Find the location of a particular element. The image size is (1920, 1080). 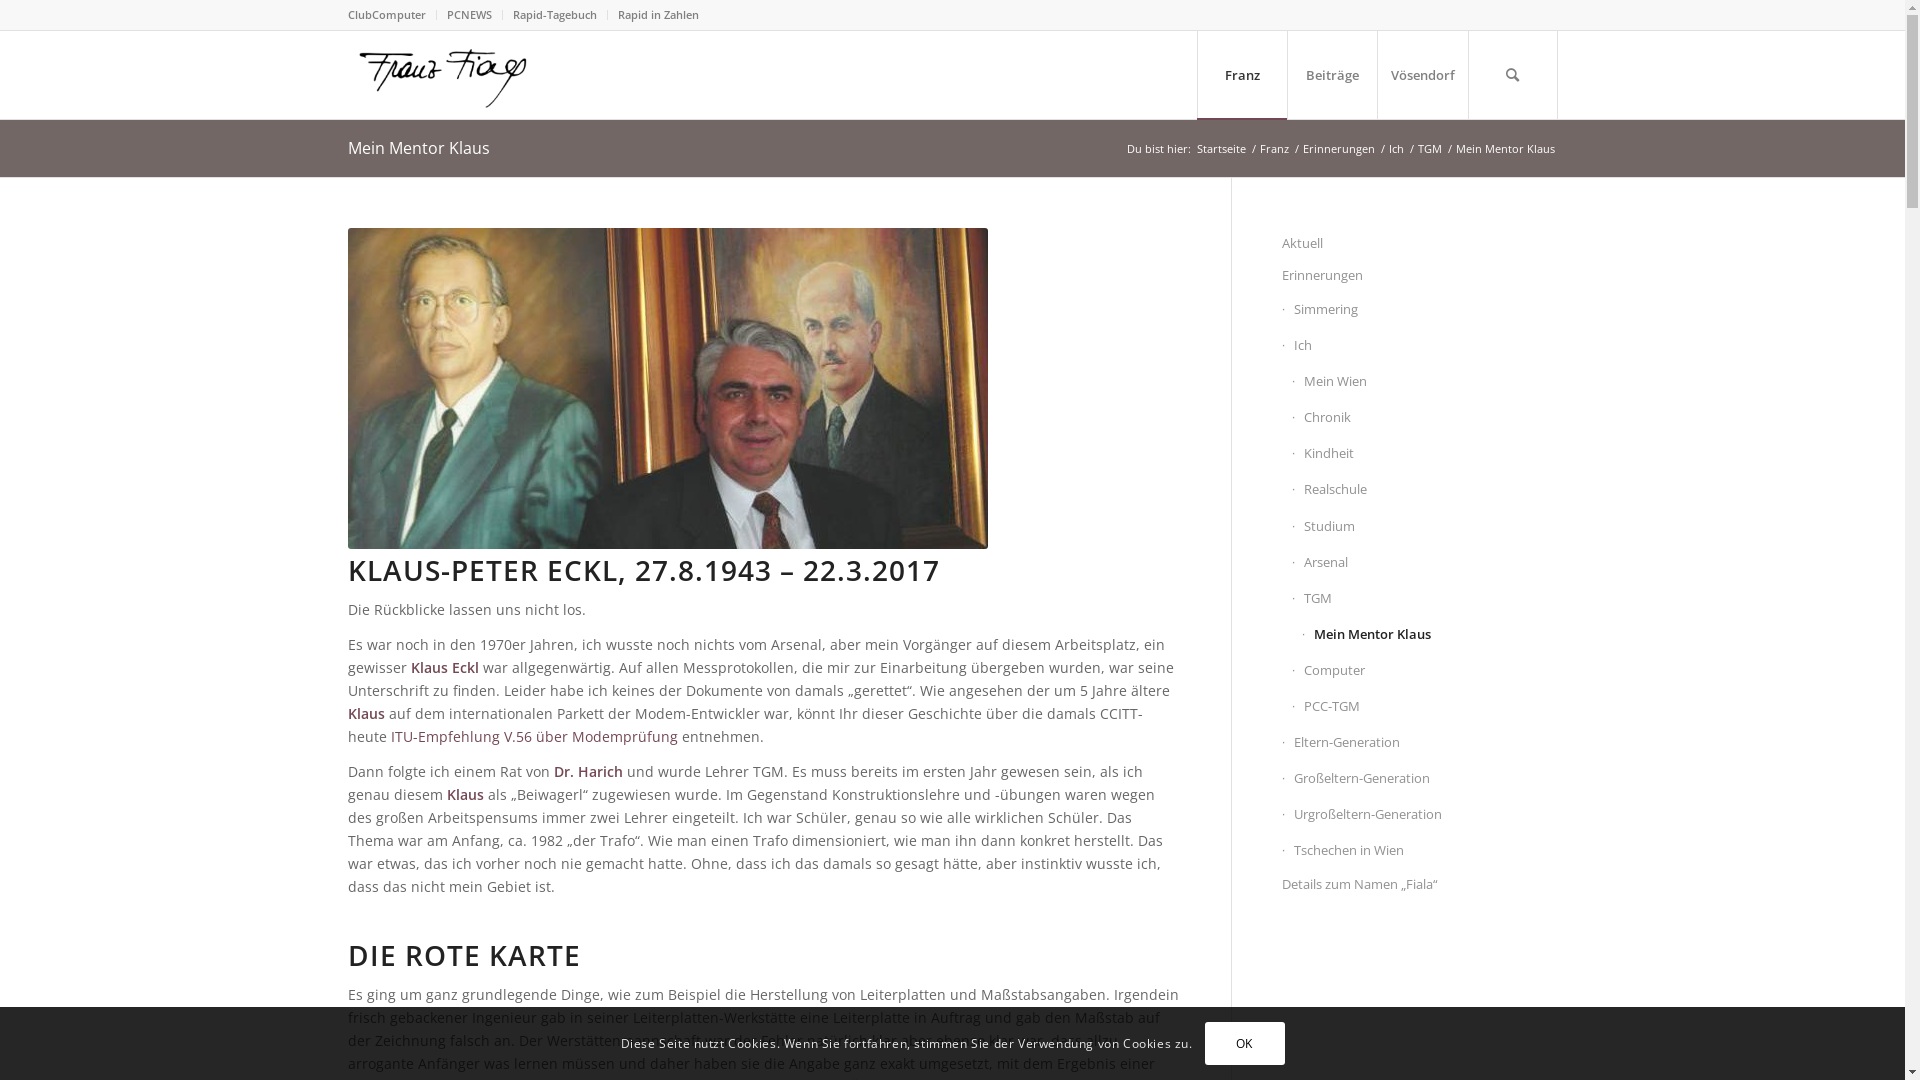

Chronik is located at coordinates (1425, 418).